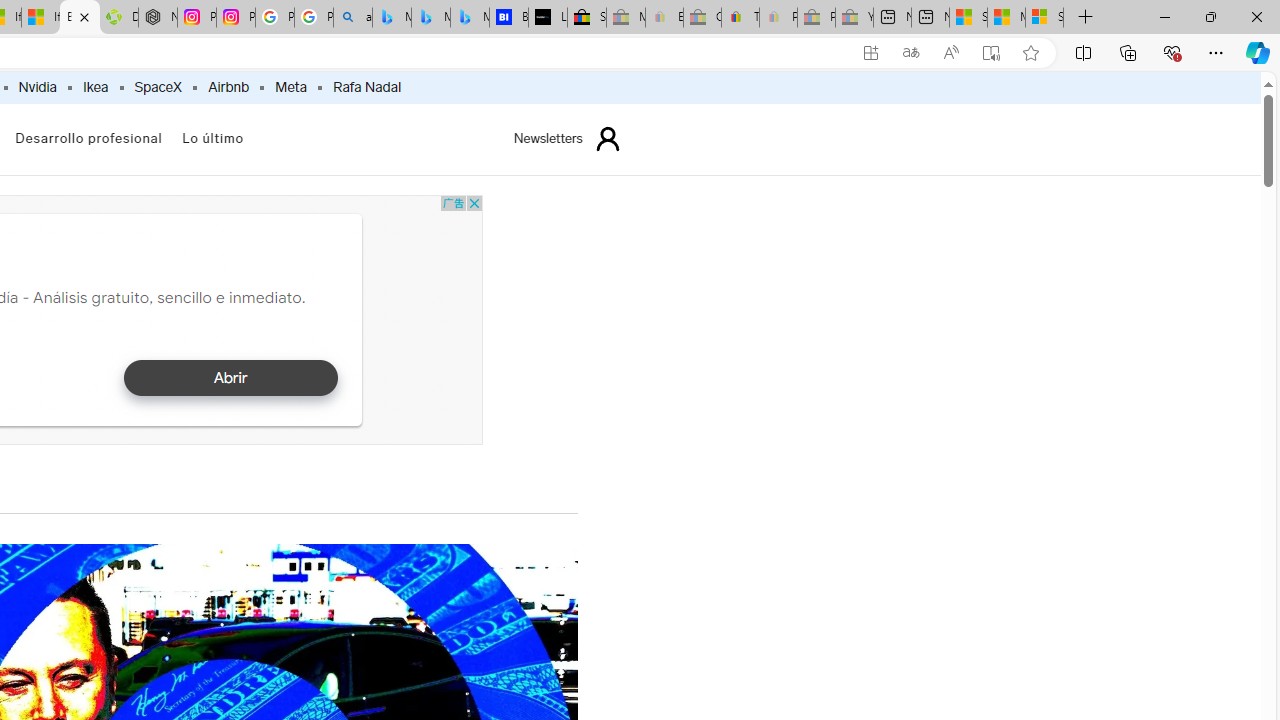 This screenshot has width=1280, height=720. Describe the element at coordinates (353, 18) in the screenshot. I see `alabama high school quarterback dies - Search` at that location.